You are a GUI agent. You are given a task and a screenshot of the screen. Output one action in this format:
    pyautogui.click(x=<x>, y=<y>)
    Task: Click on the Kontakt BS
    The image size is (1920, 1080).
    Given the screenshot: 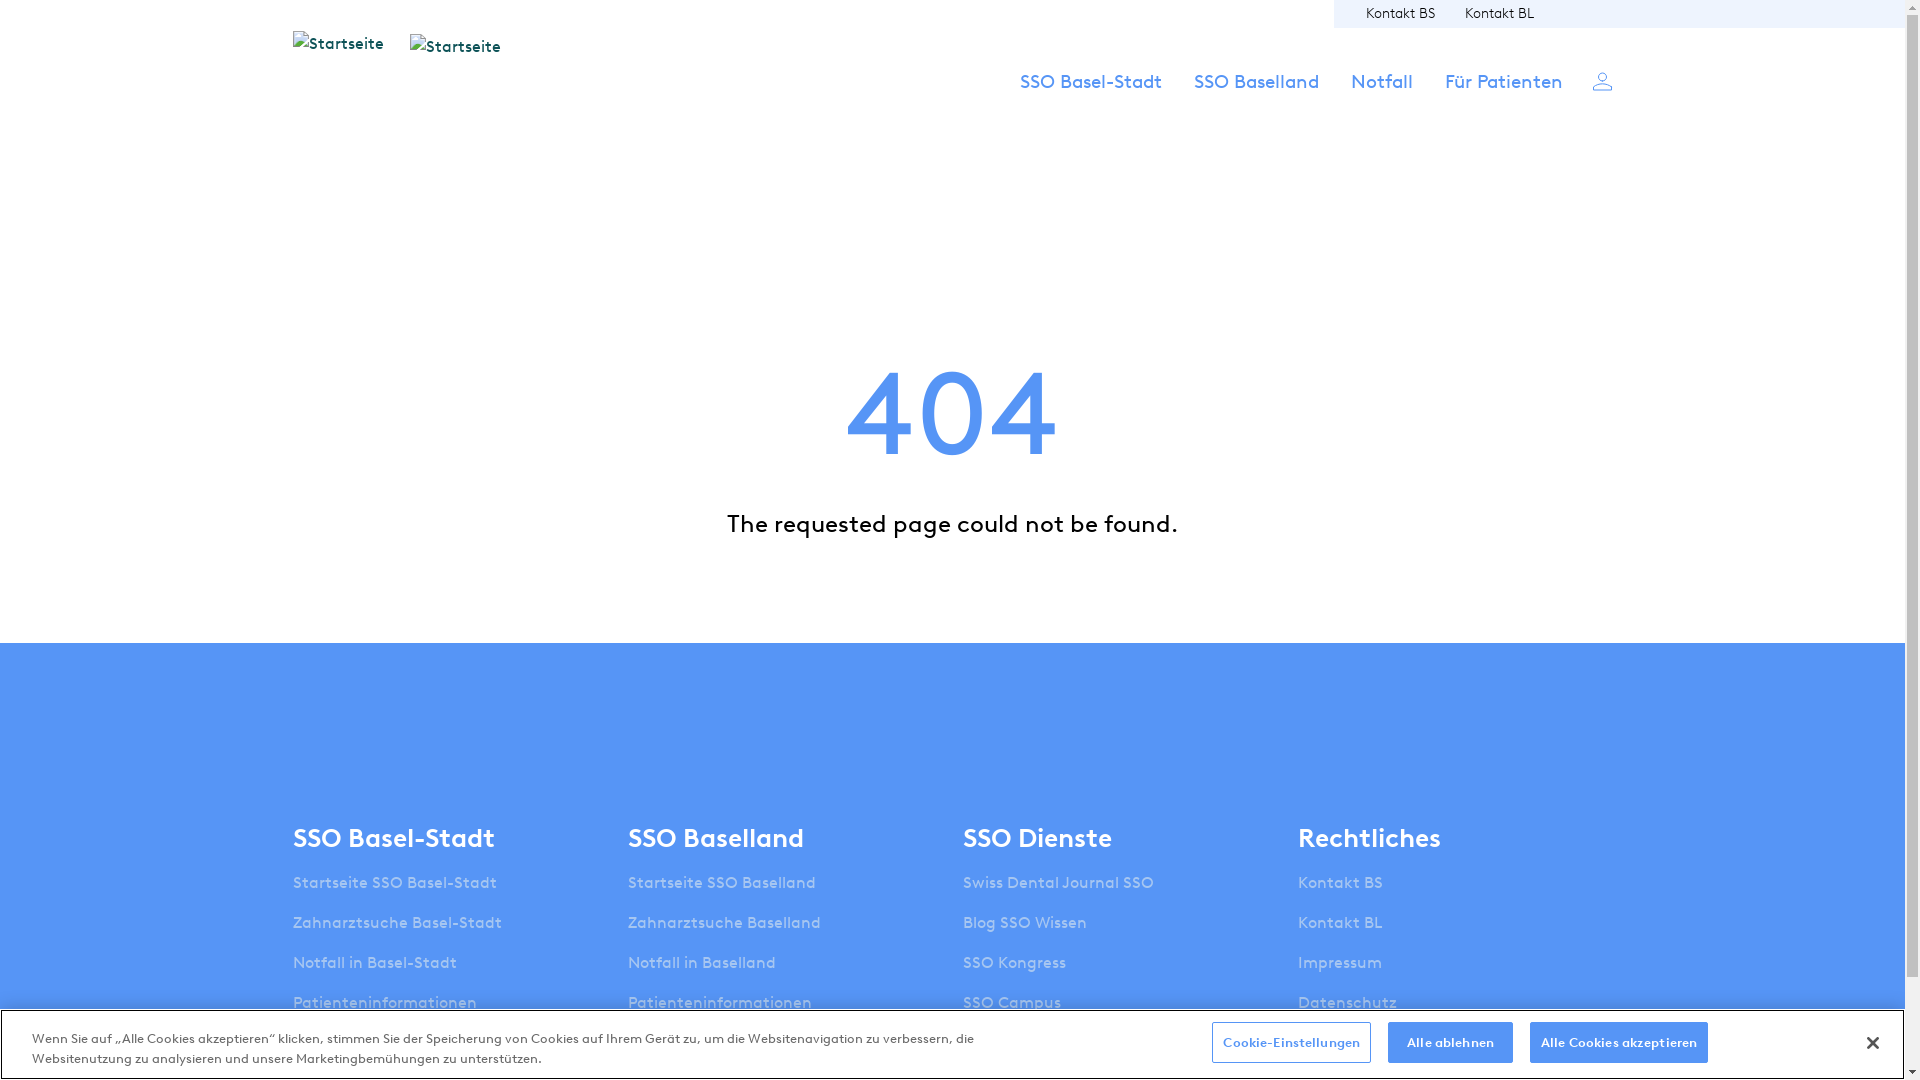 What is the action you would take?
    pyautogui.click(x=1340, y=882)
    